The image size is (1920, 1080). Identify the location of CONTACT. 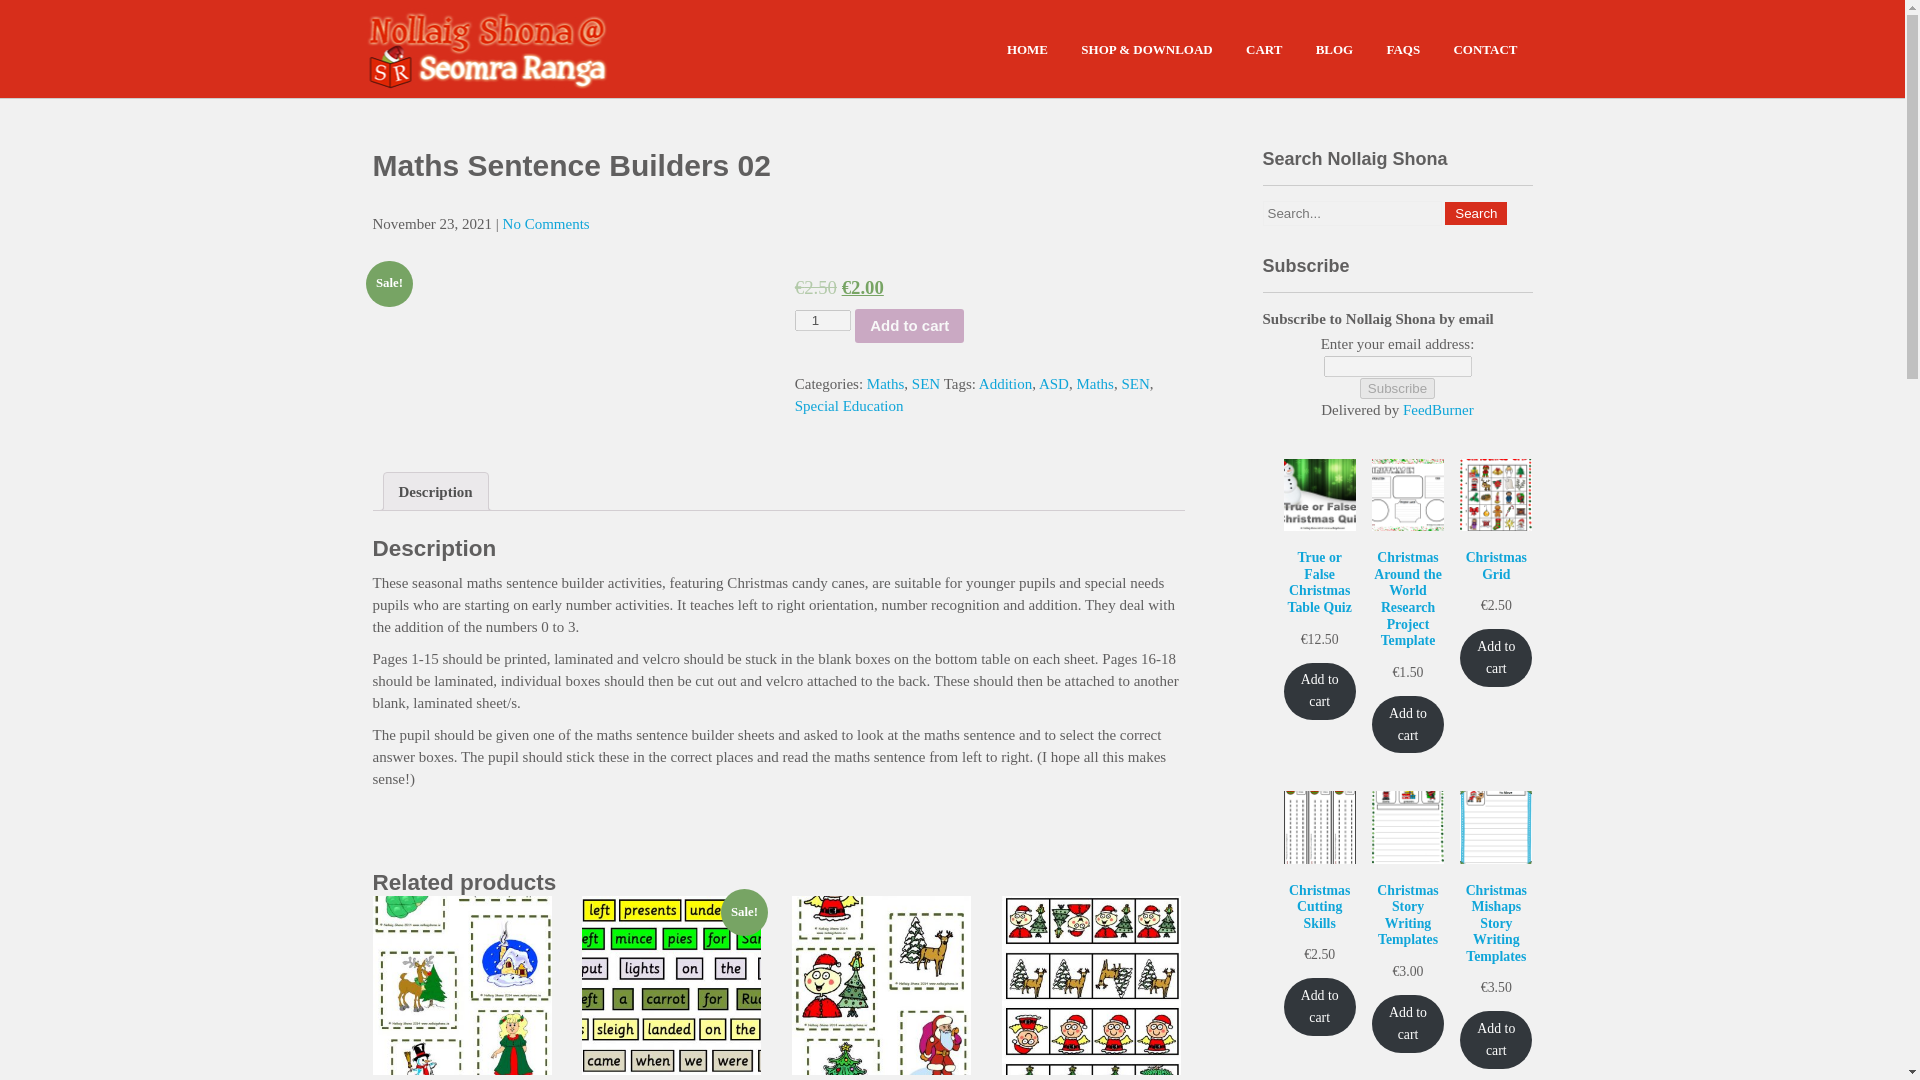
(1485, 50).